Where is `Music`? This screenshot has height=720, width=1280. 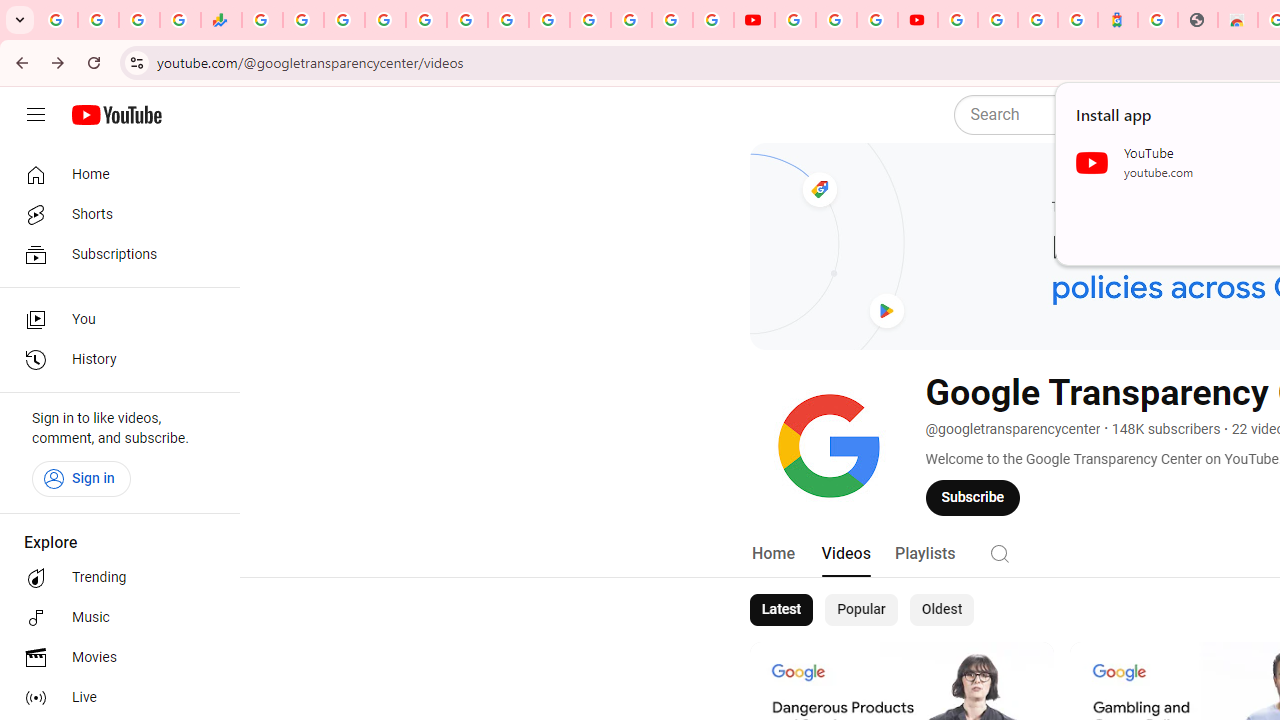
Music is located at coordinates (114, 618).